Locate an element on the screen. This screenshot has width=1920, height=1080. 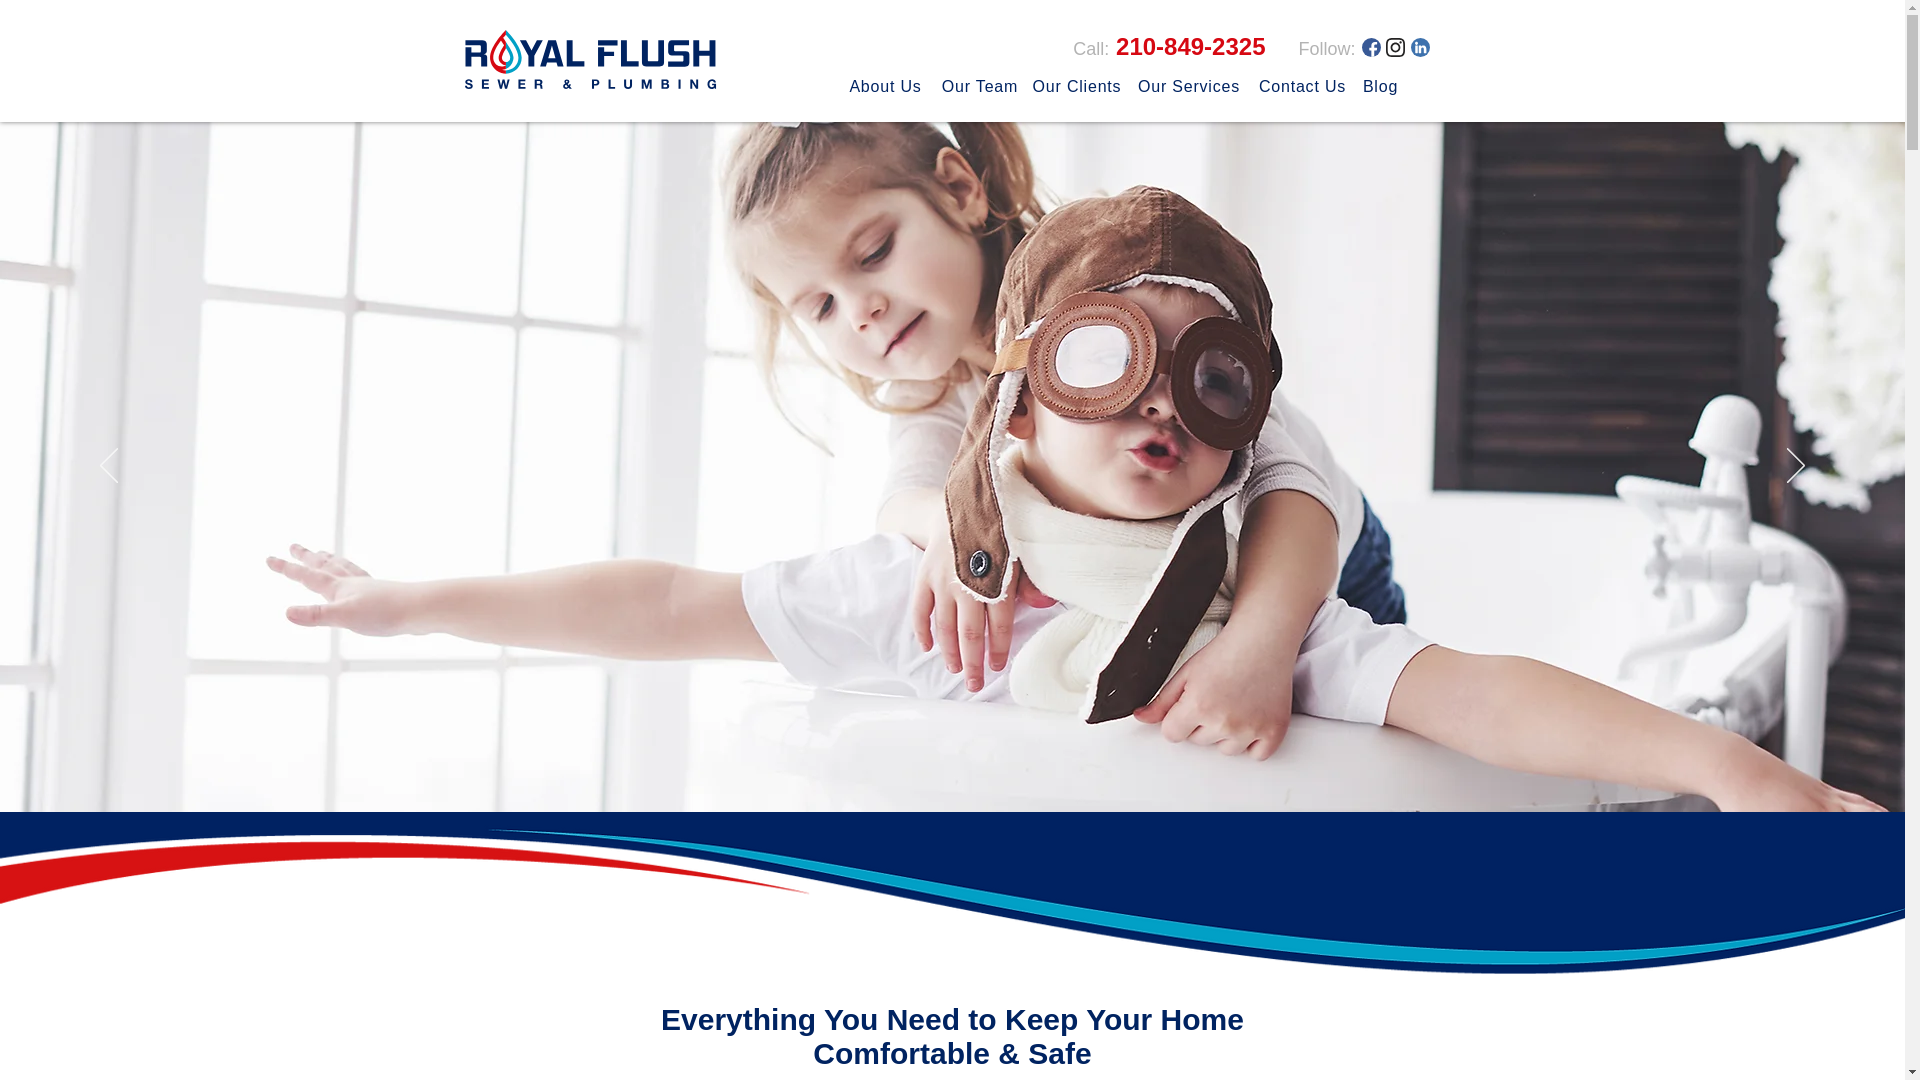
About Us is located at coordinates (886, 86).